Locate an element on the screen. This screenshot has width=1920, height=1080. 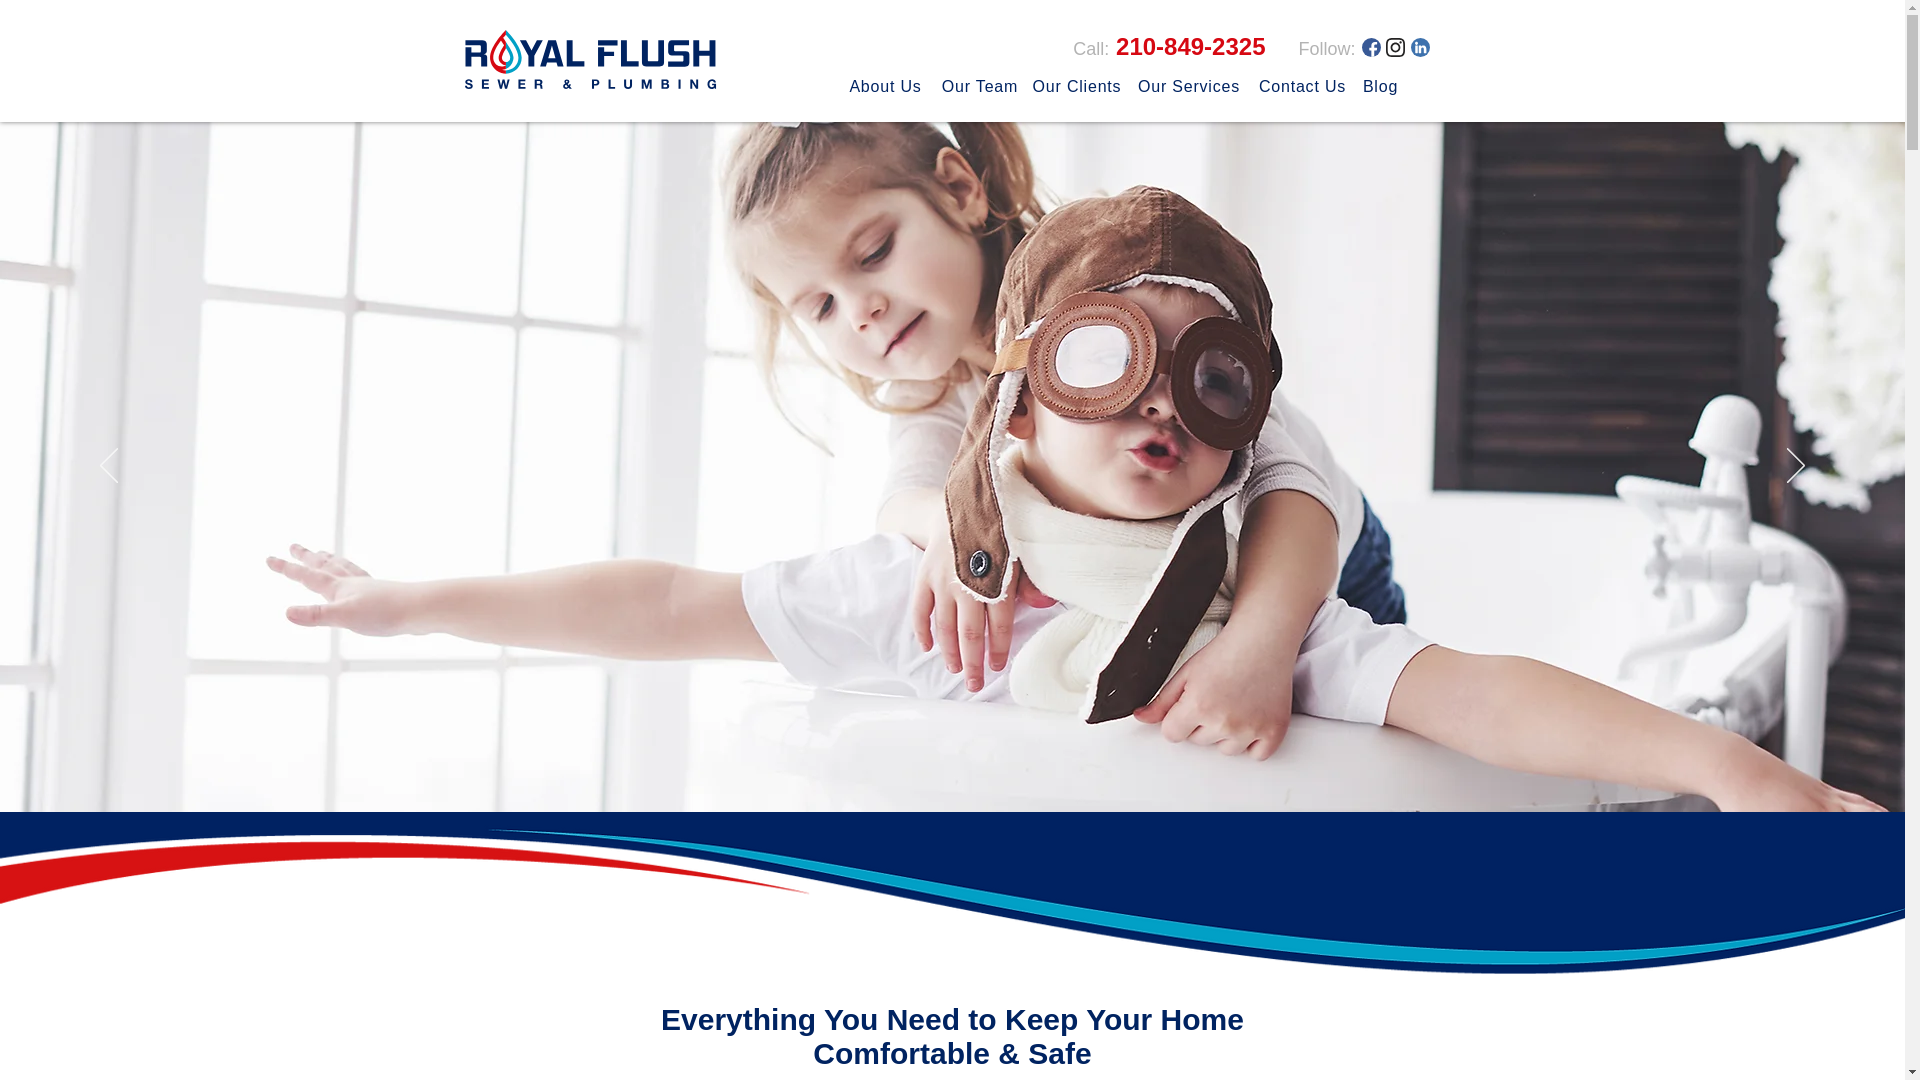
About Us is located at coordinates (886, 86).